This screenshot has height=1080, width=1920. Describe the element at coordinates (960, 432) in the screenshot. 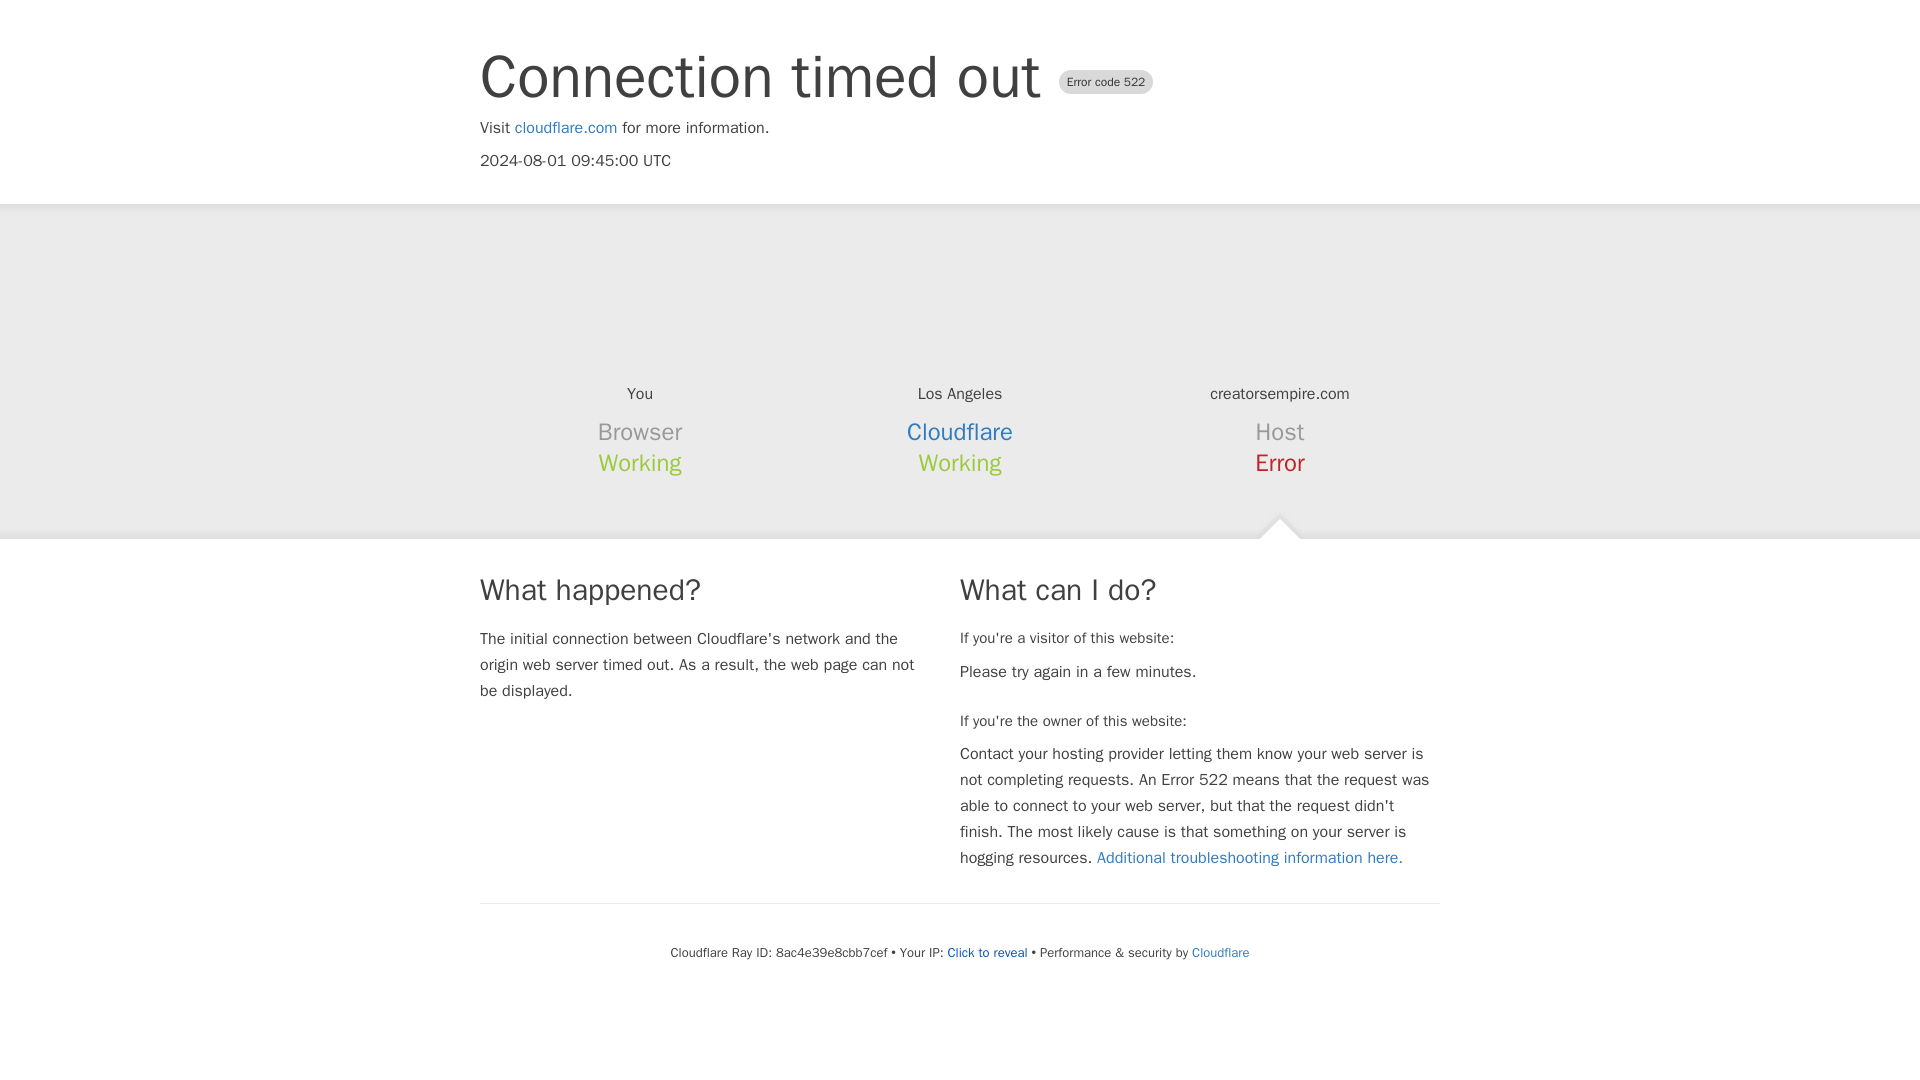

I see `Cloudflare` at that location.